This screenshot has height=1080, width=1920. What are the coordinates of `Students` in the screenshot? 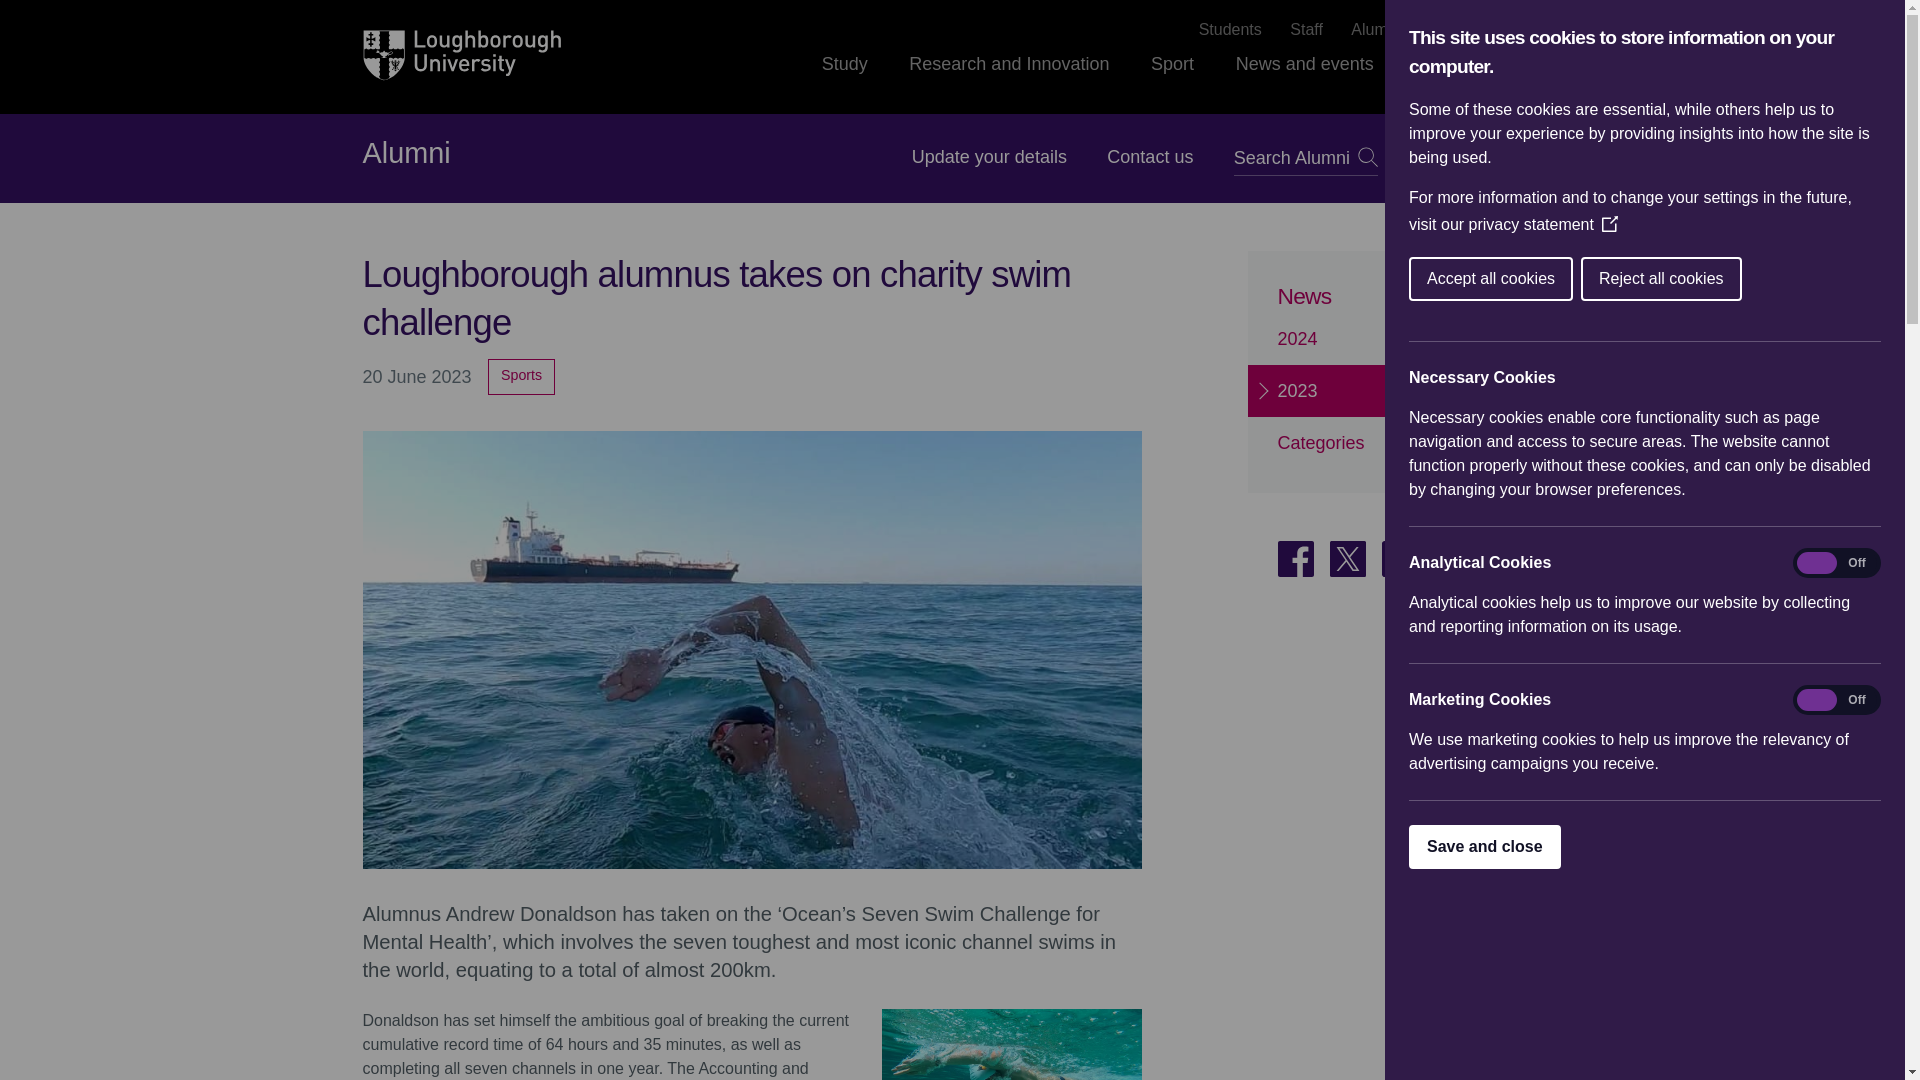 It's located at (1230, 30).